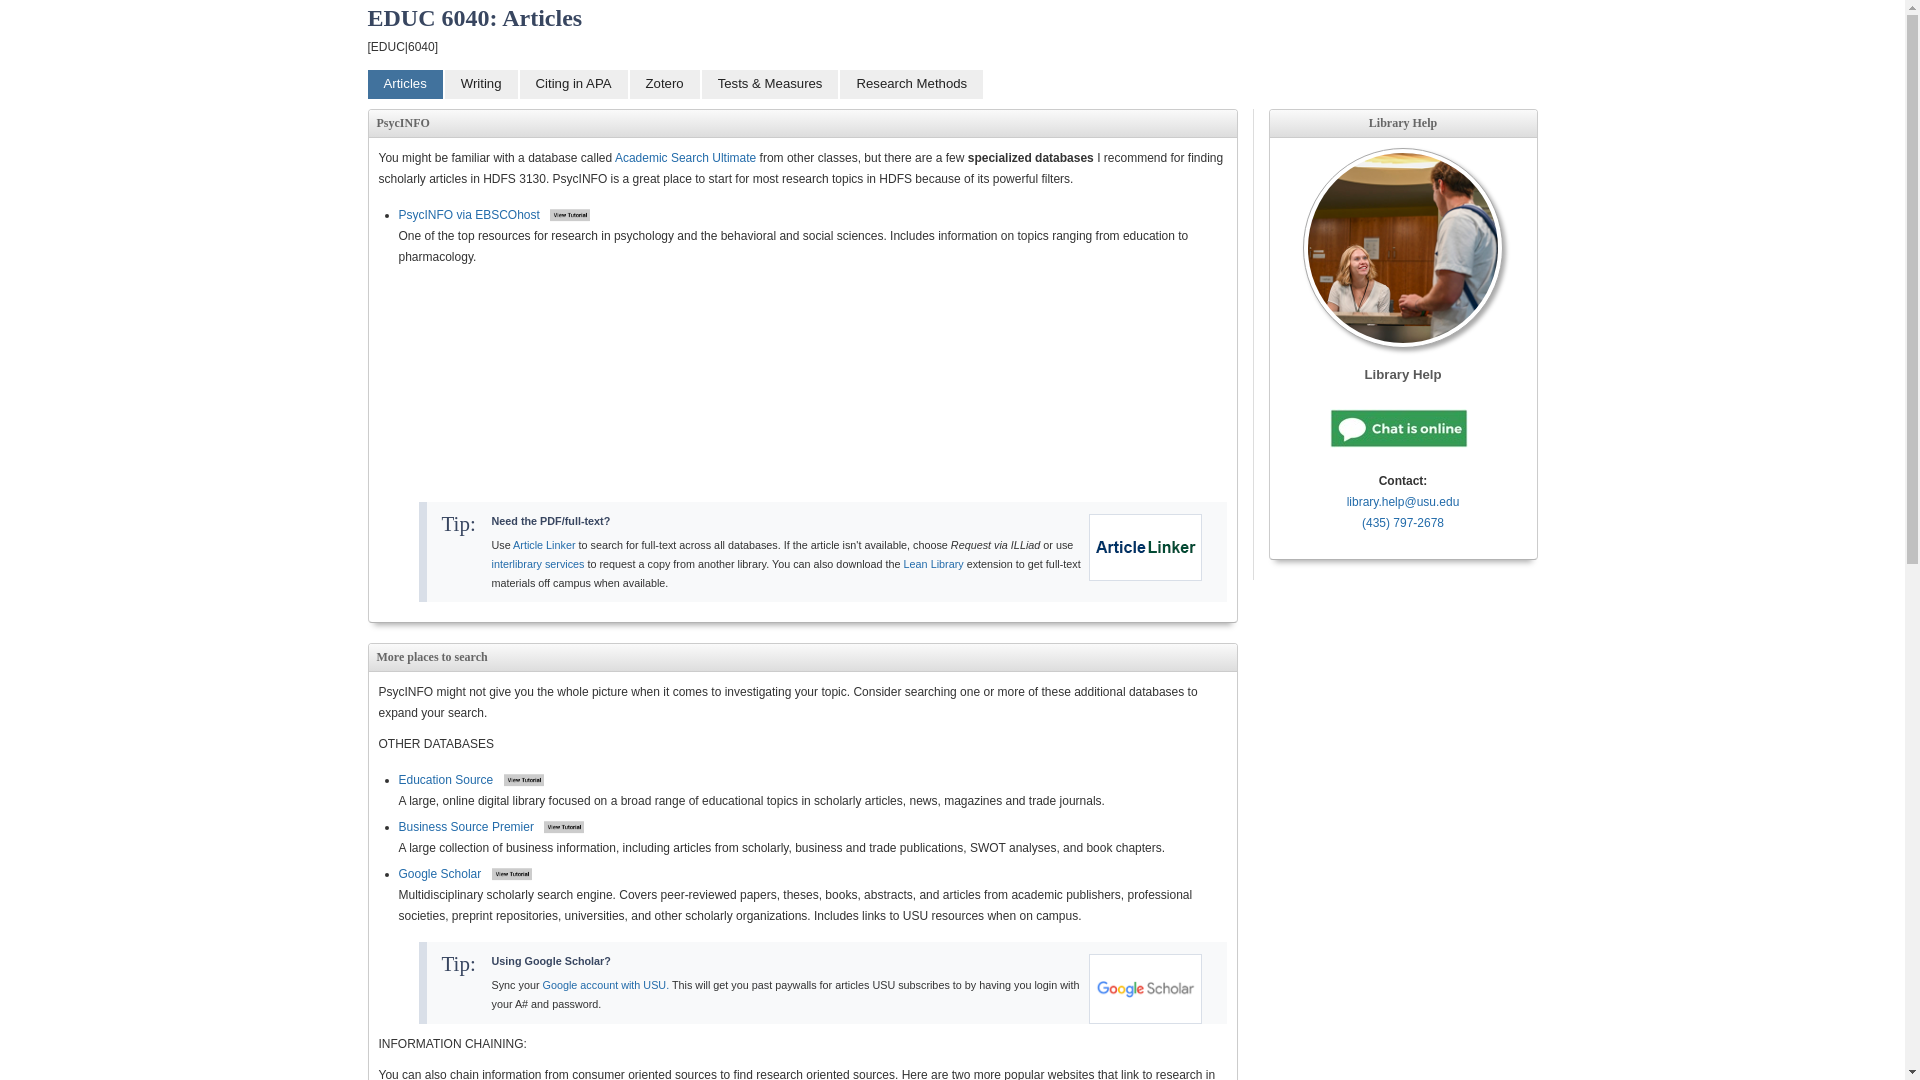 The width and height of the screenshot is (1920, 1080). What do you see at coordinates (482, 84) in the screenshot?
I see `Writing` at bounding box center [482, 84].